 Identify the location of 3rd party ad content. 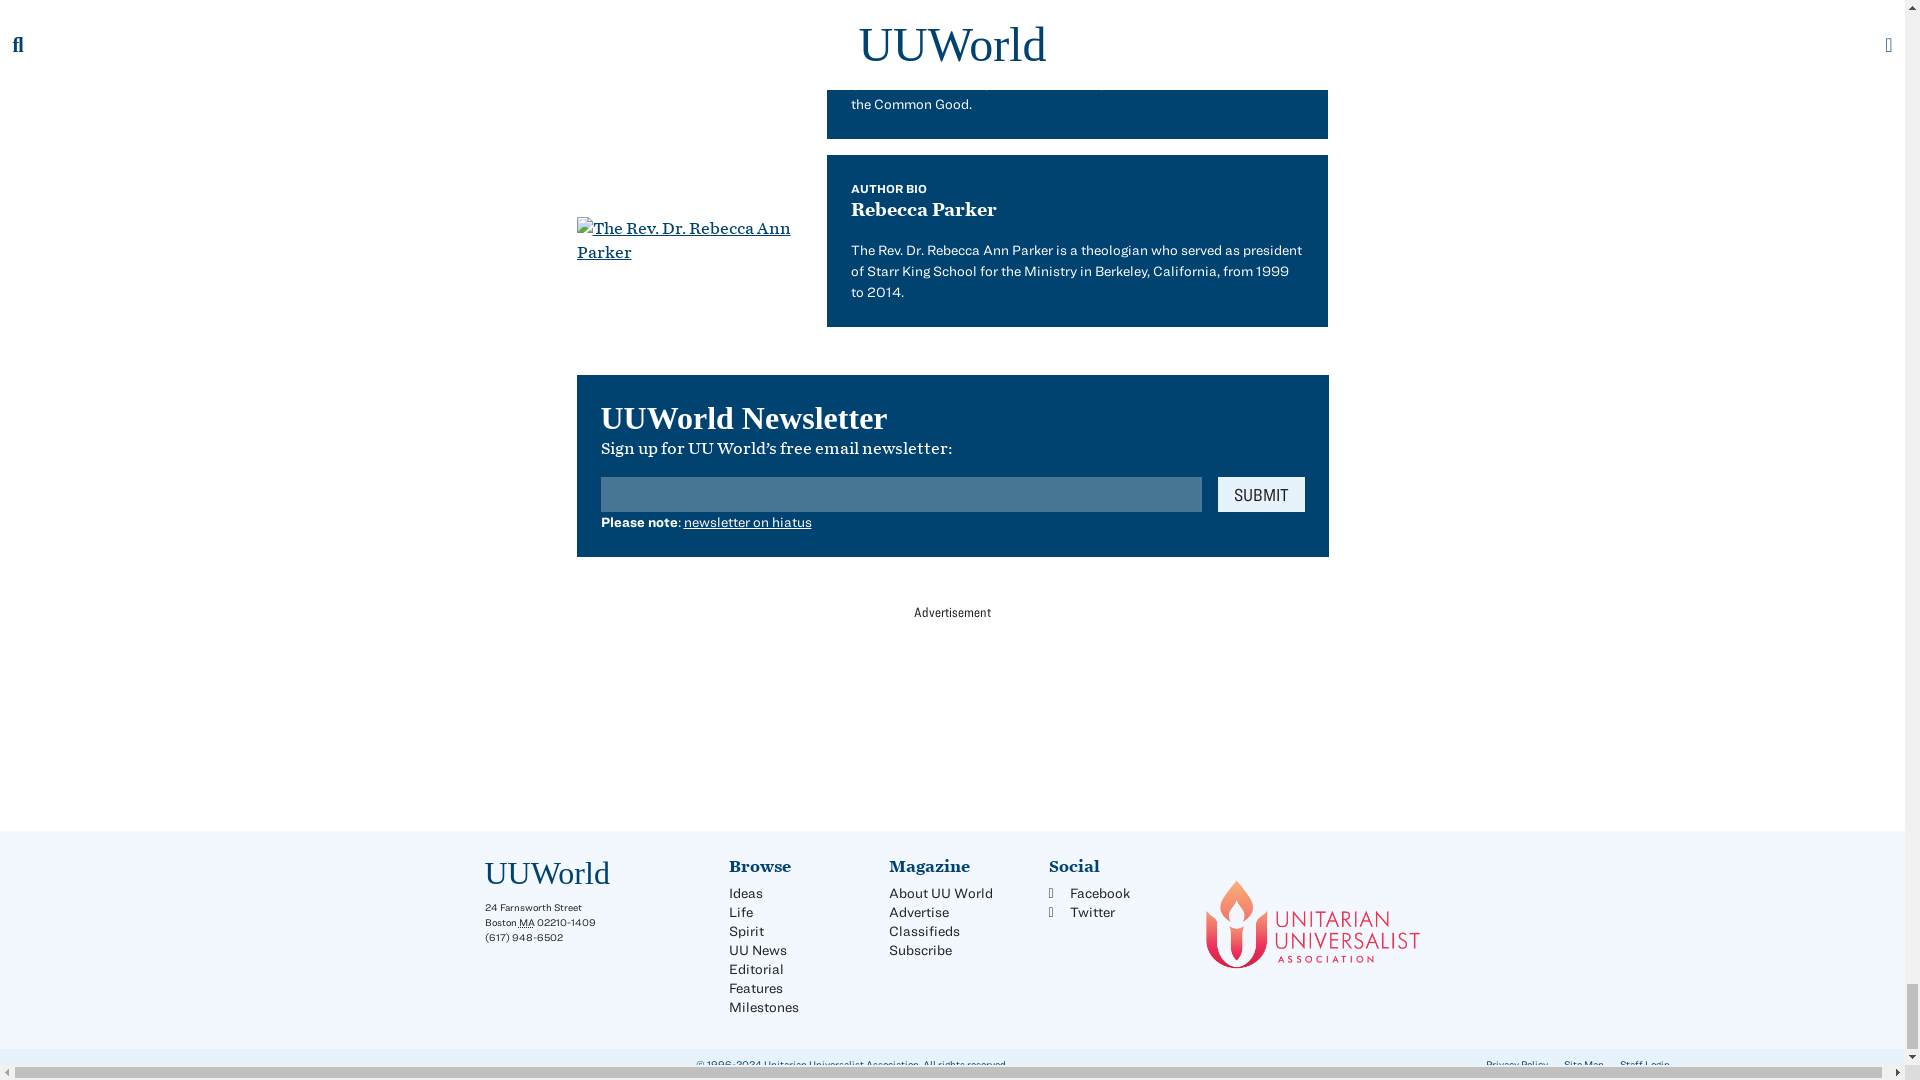
(951, 703).